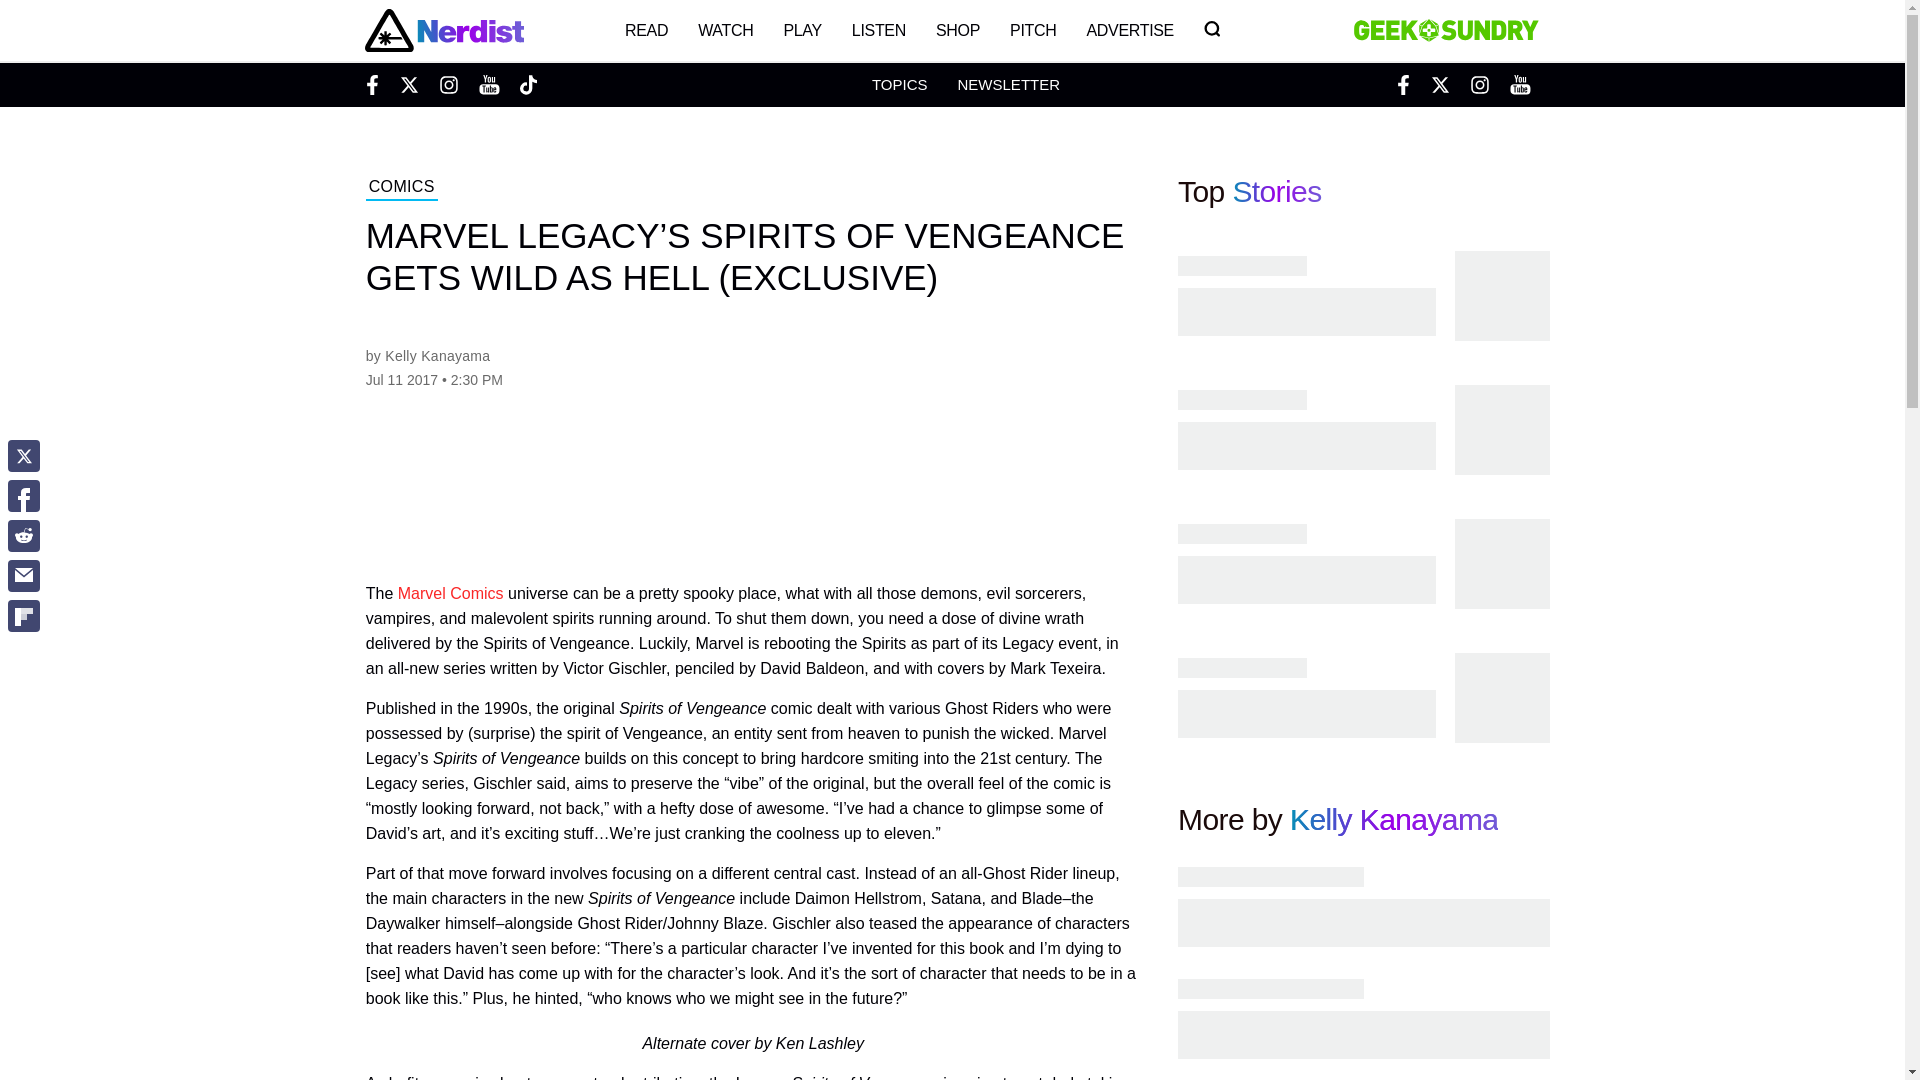  Describe the element at coordinates (402, 189) in the screenshot. I see `COMICS` at that location.